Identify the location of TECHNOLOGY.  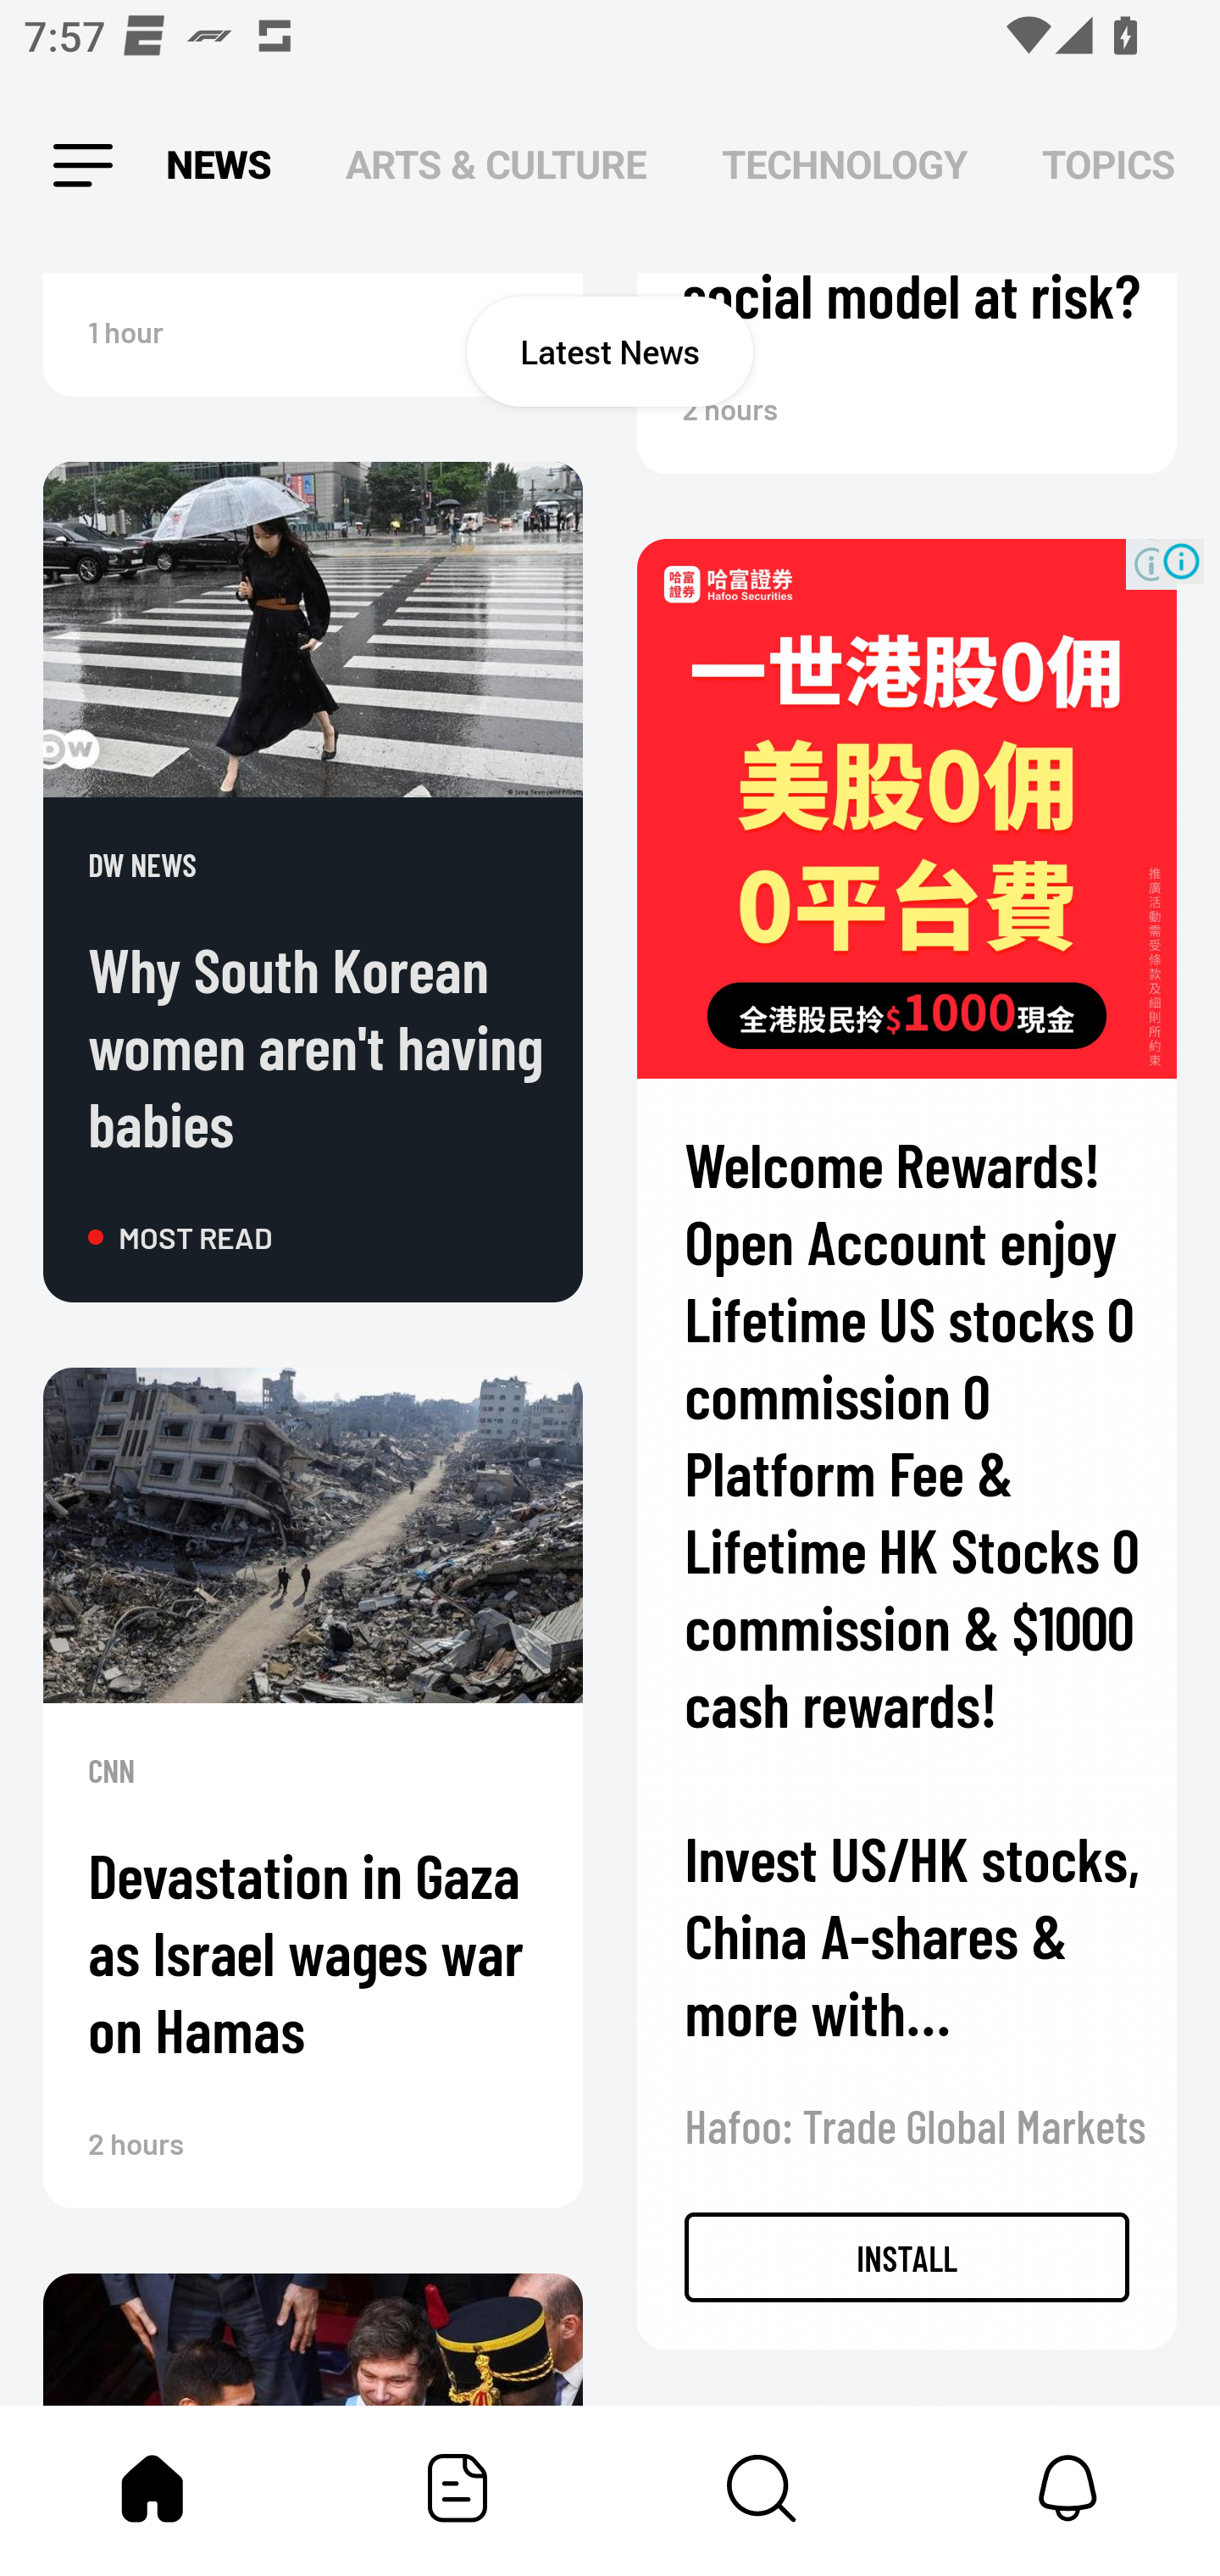
(844, 166).